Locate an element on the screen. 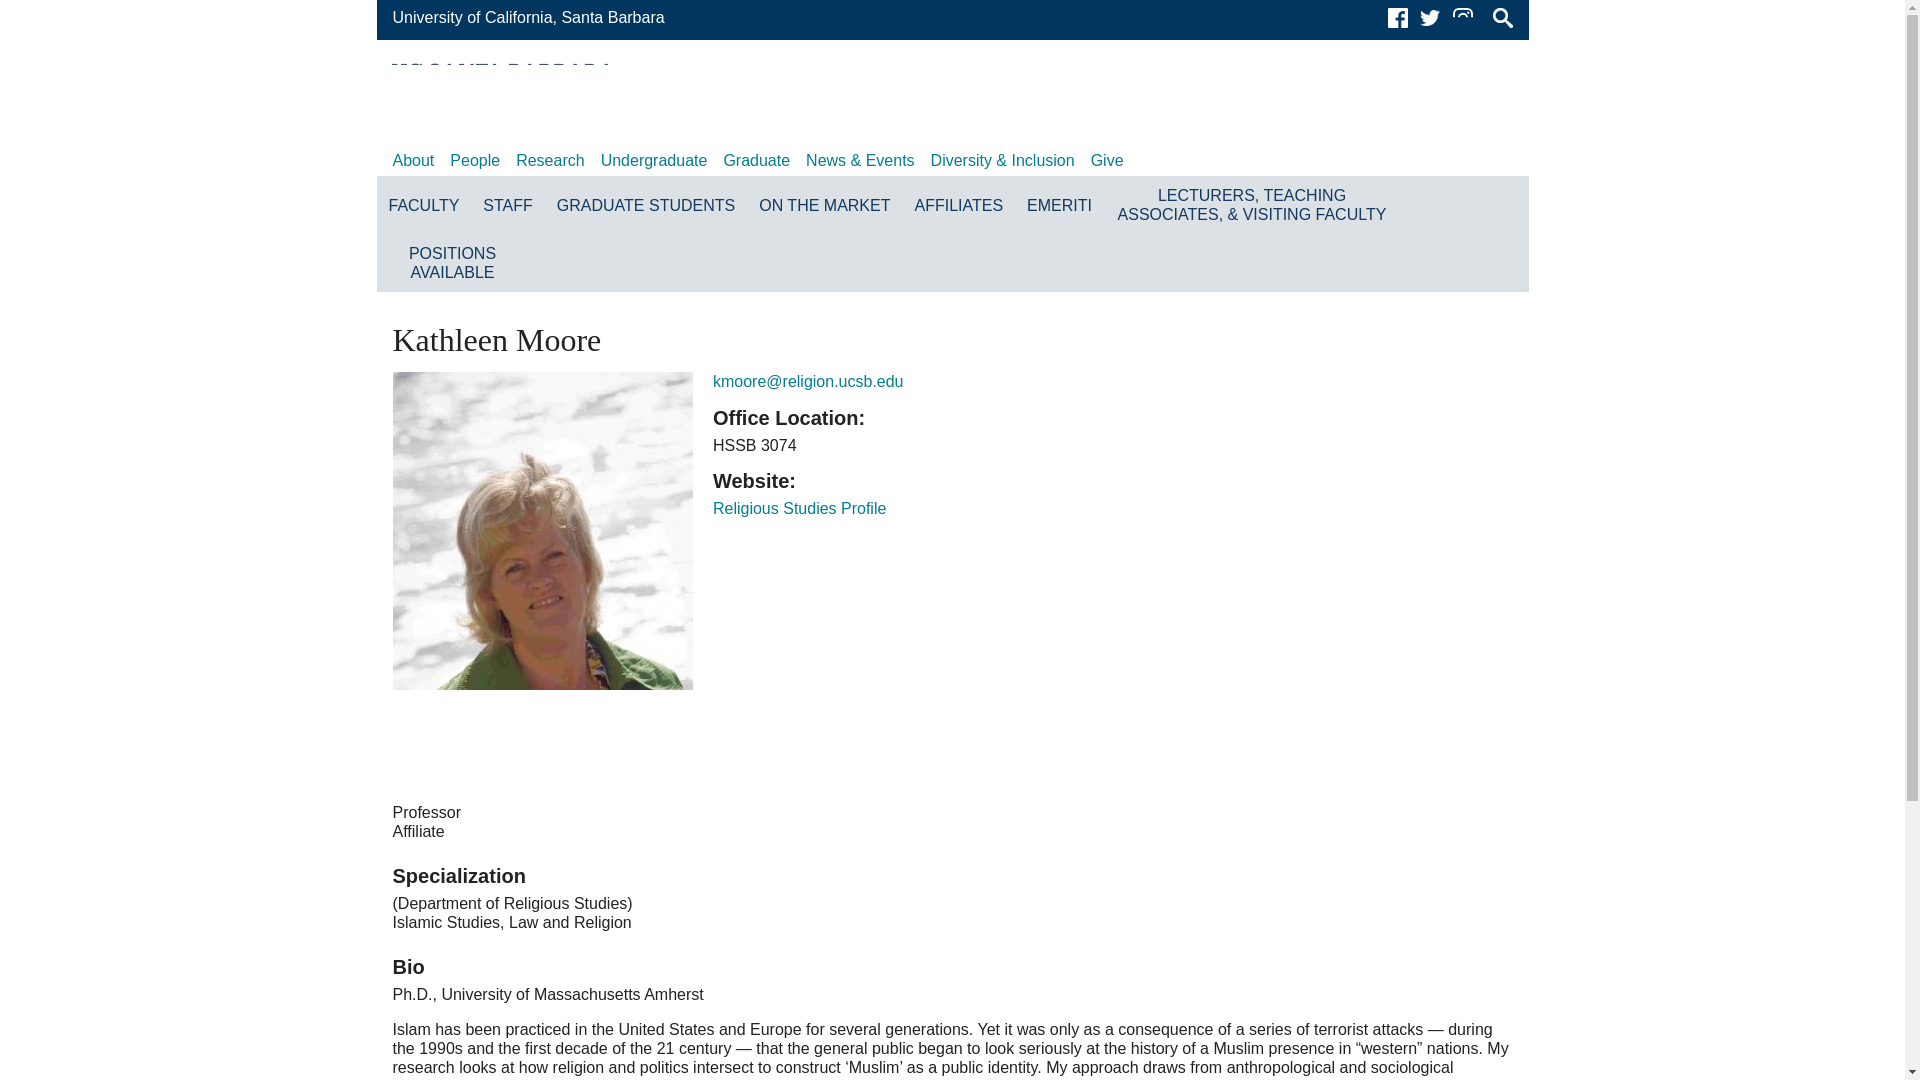 This screenshot has width=1920, height=1080. Research is located at coordinates (550, 160).